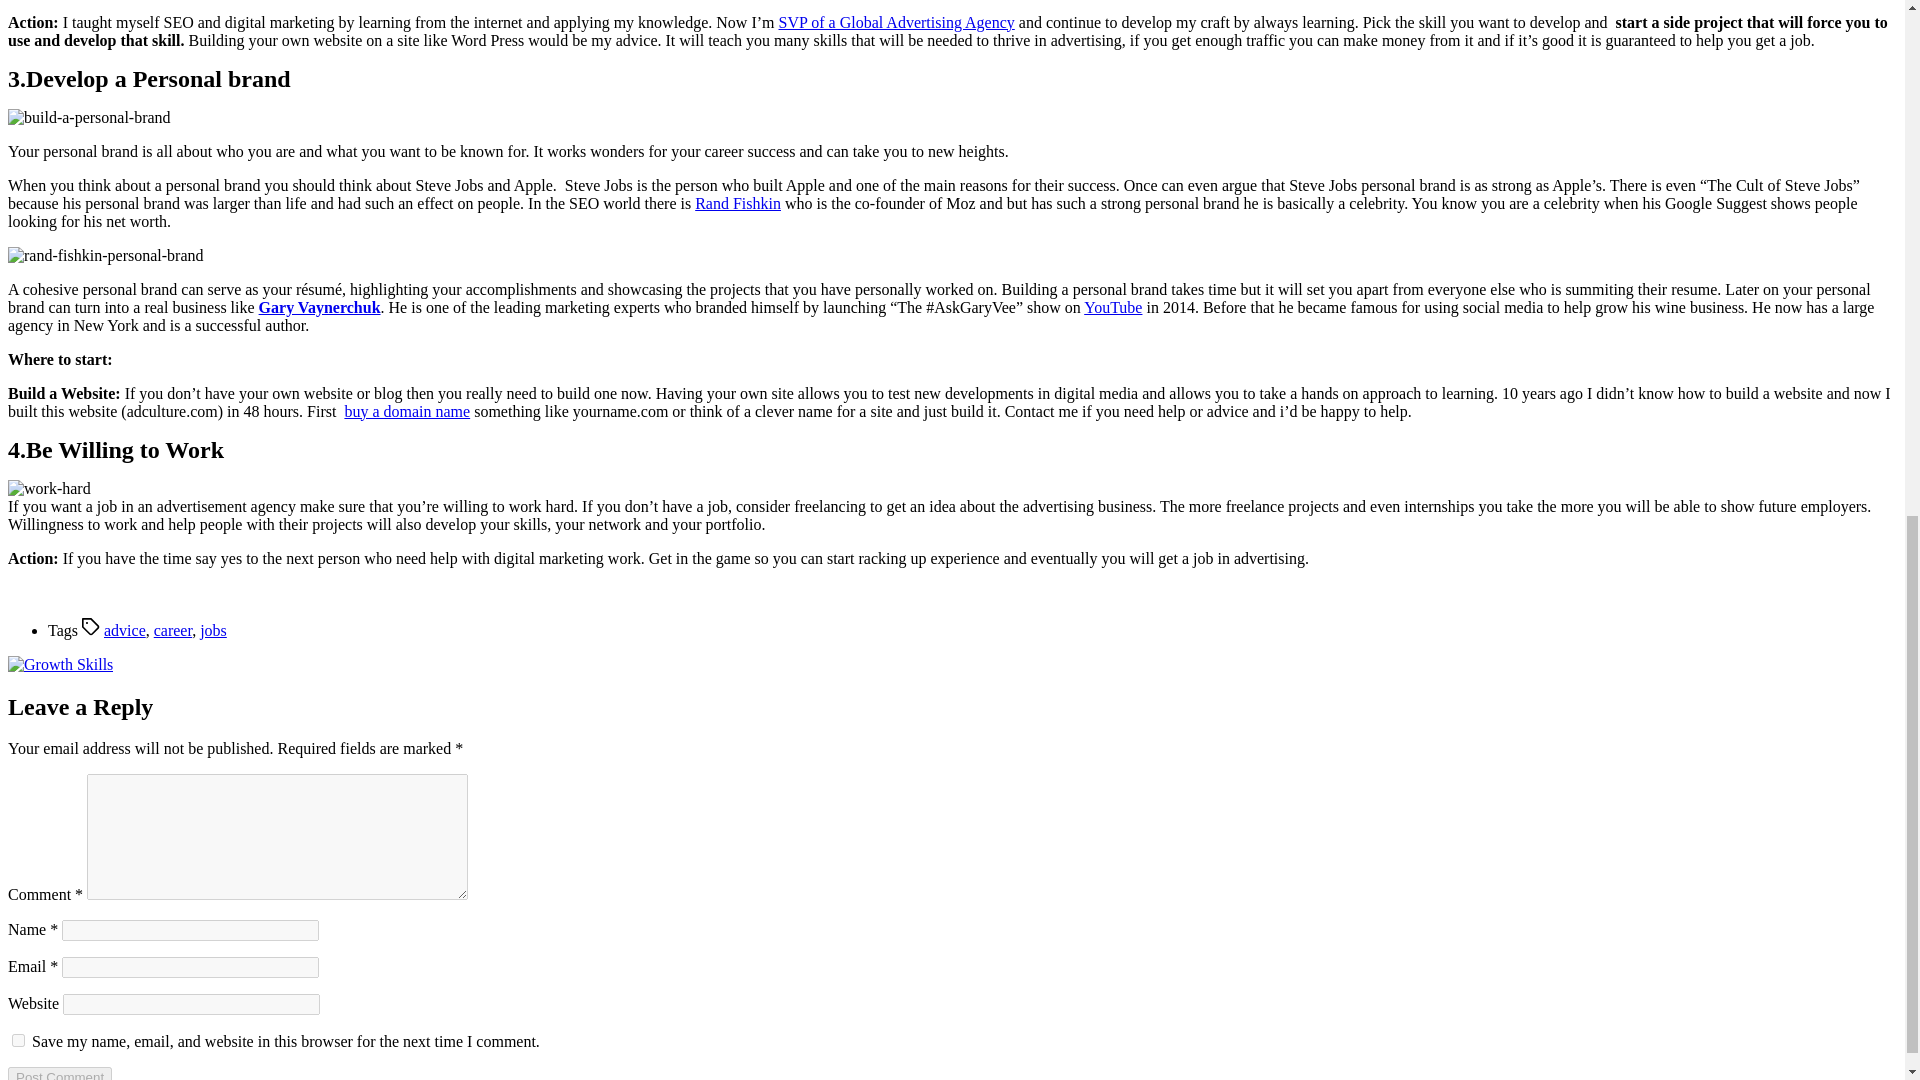 This screenshot has width=1920, height=1080. Describe the element at coordinates (212, 630) in the screenshot. I see `jobs` at that location.